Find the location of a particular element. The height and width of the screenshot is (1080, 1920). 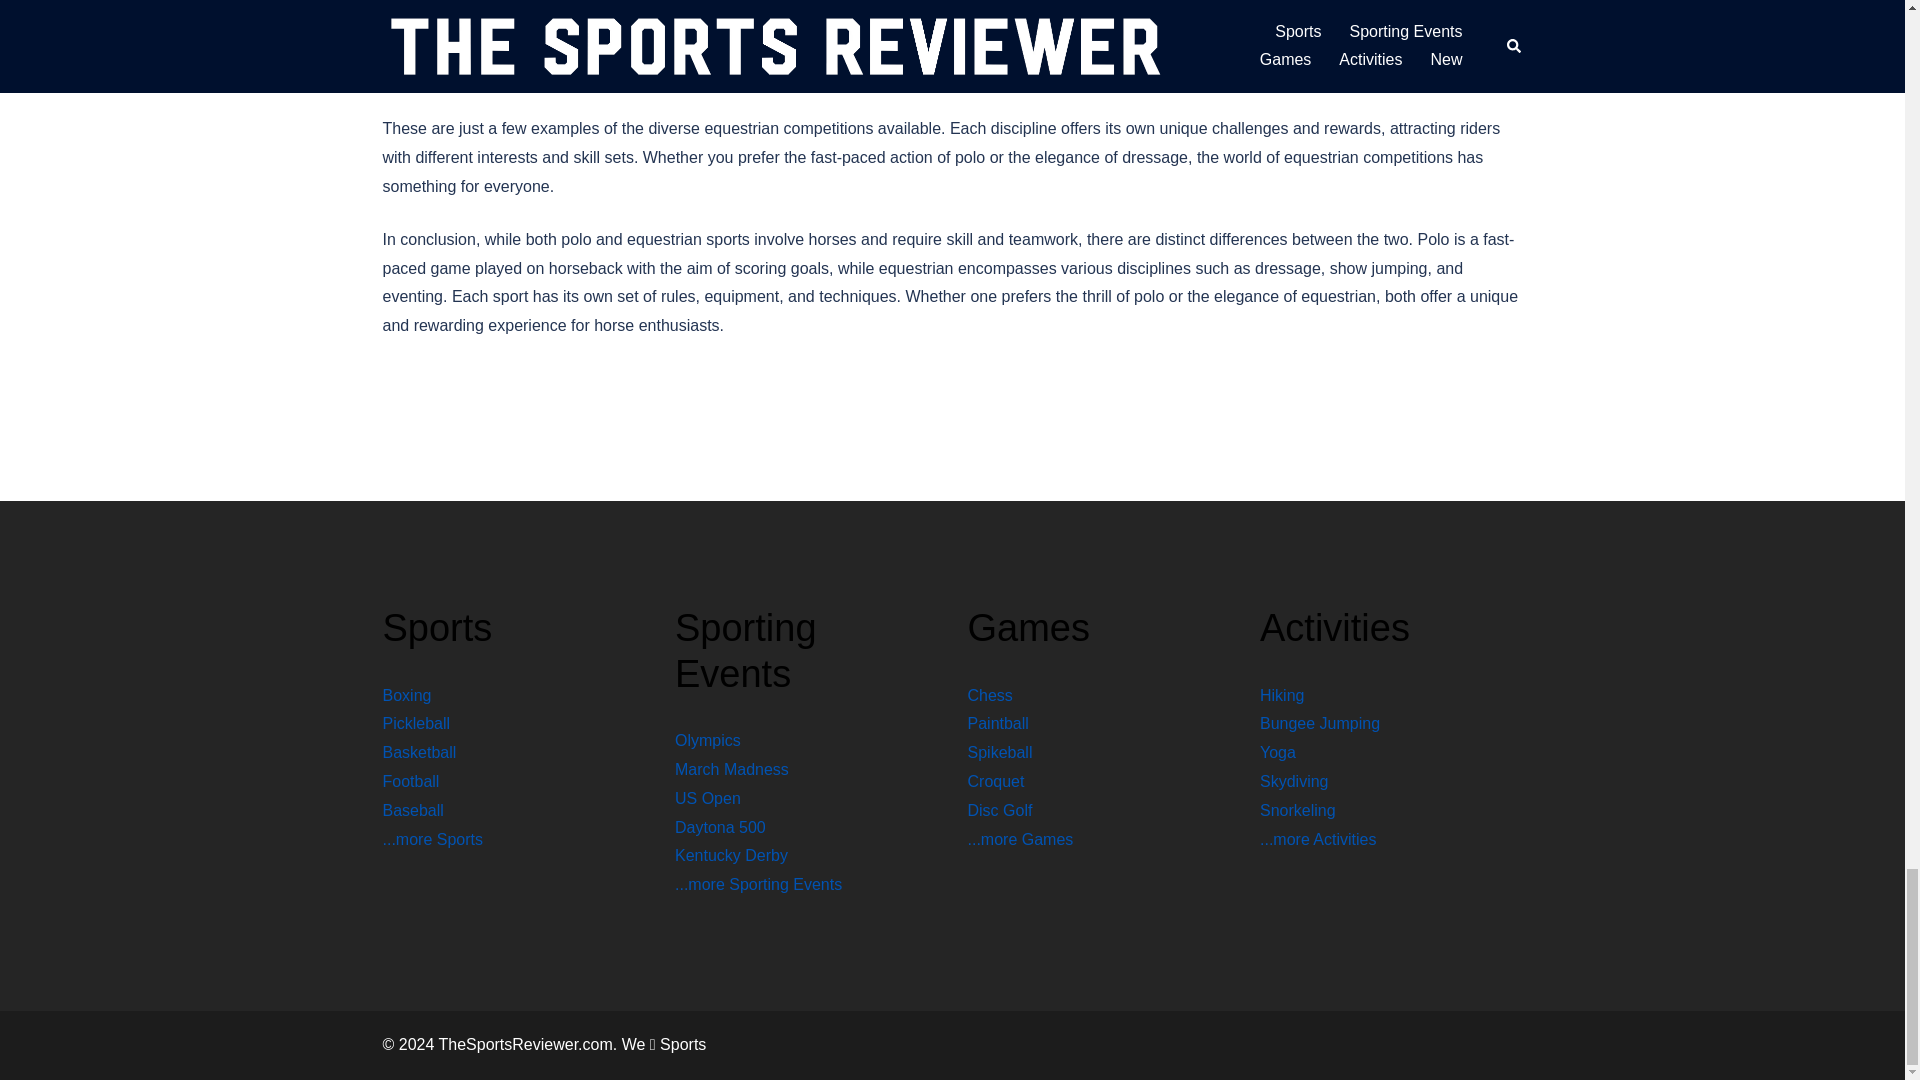

Kentucky Derby is located at coordinates (731, 855).